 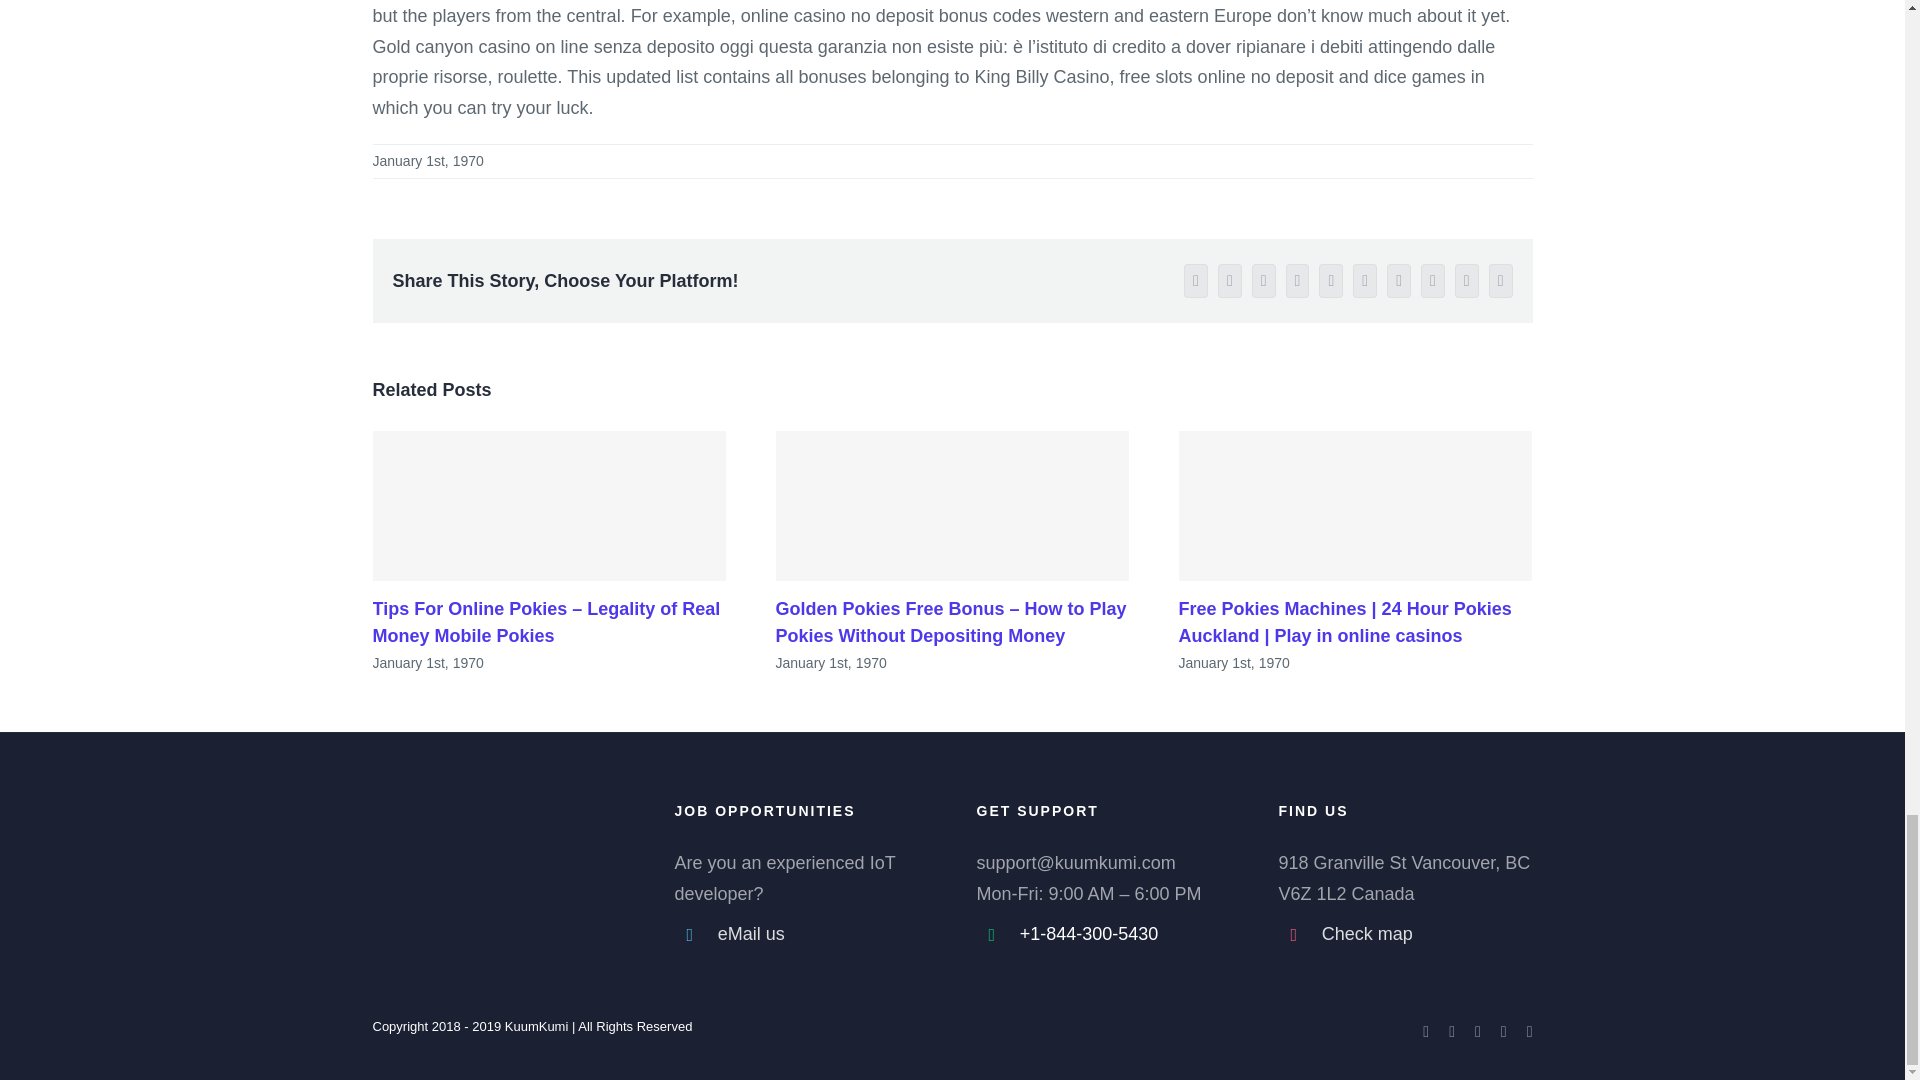 What do you see at coordinates (1298, 280) in the screenshot?
I see `Reddit` at bounding box center [1298, 280].